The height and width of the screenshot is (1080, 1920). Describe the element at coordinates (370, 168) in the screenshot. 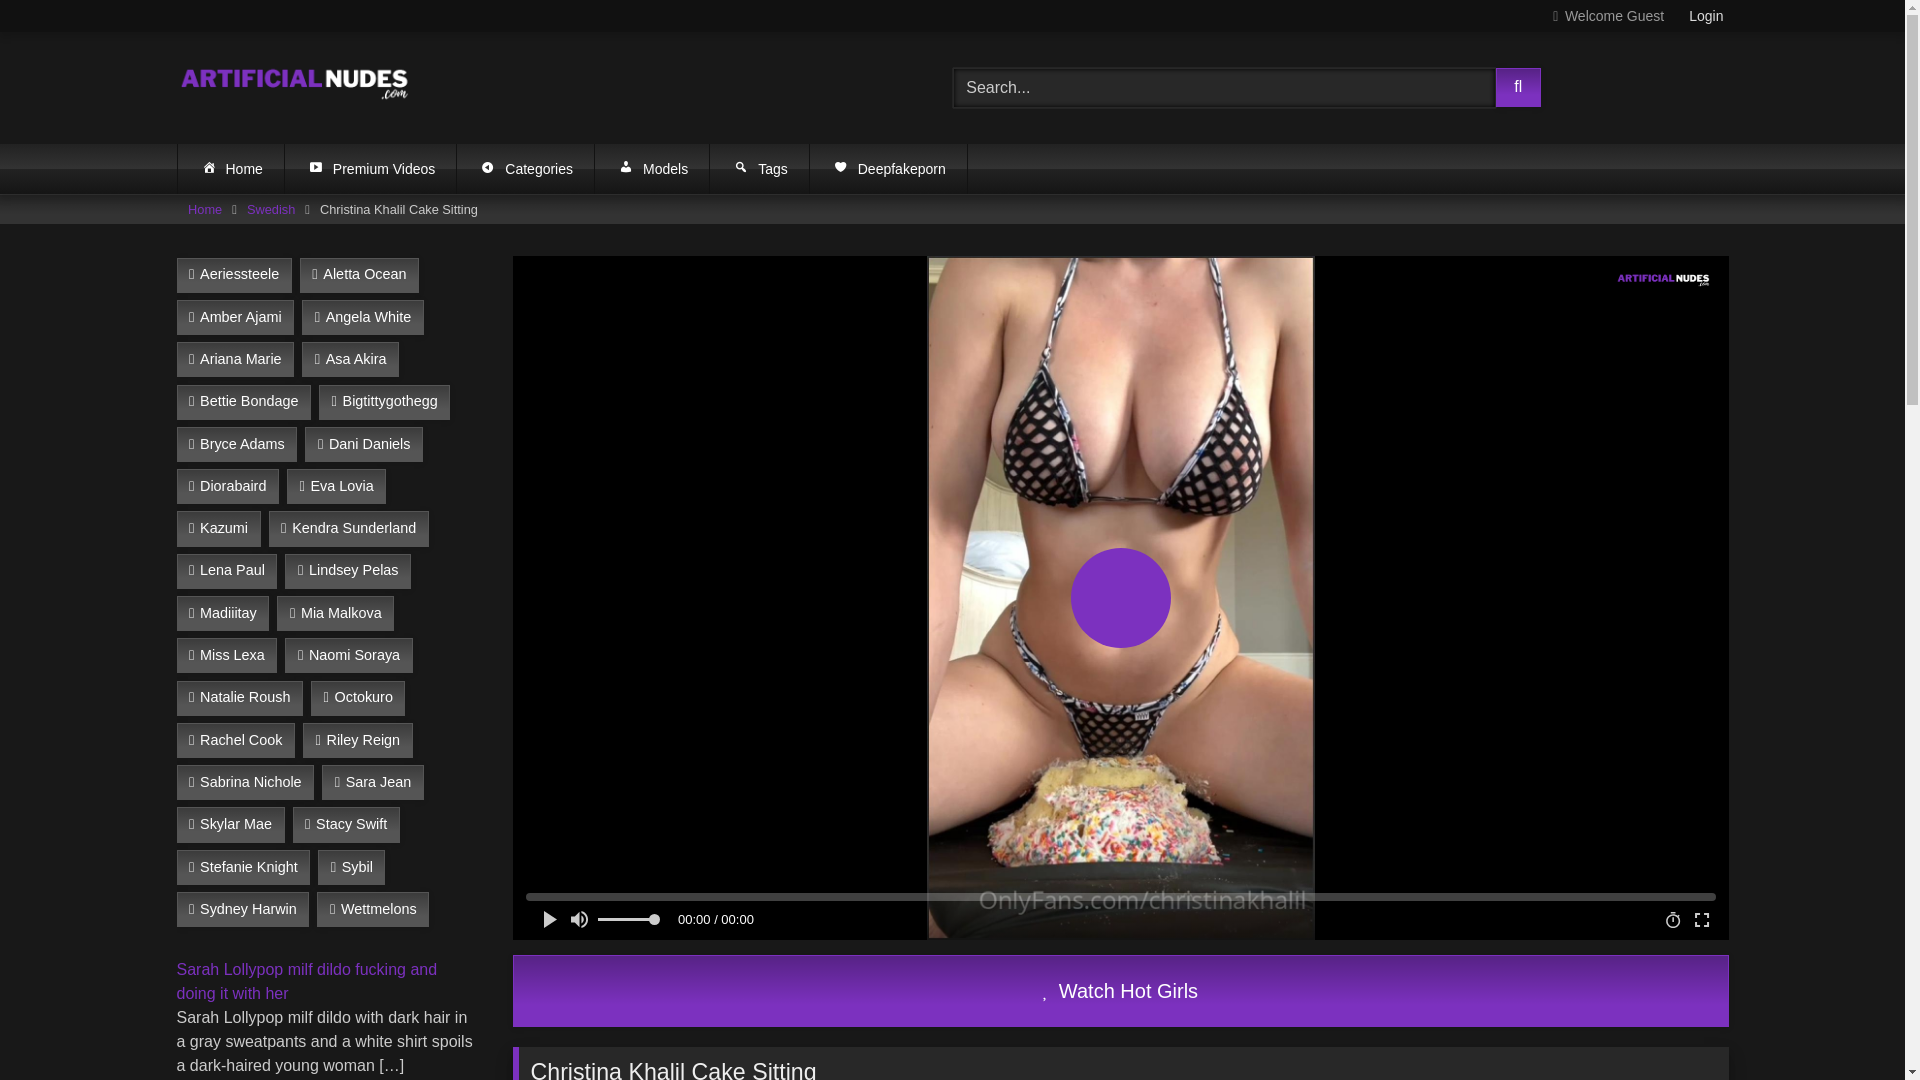

I see `Premium Videos` at that location.